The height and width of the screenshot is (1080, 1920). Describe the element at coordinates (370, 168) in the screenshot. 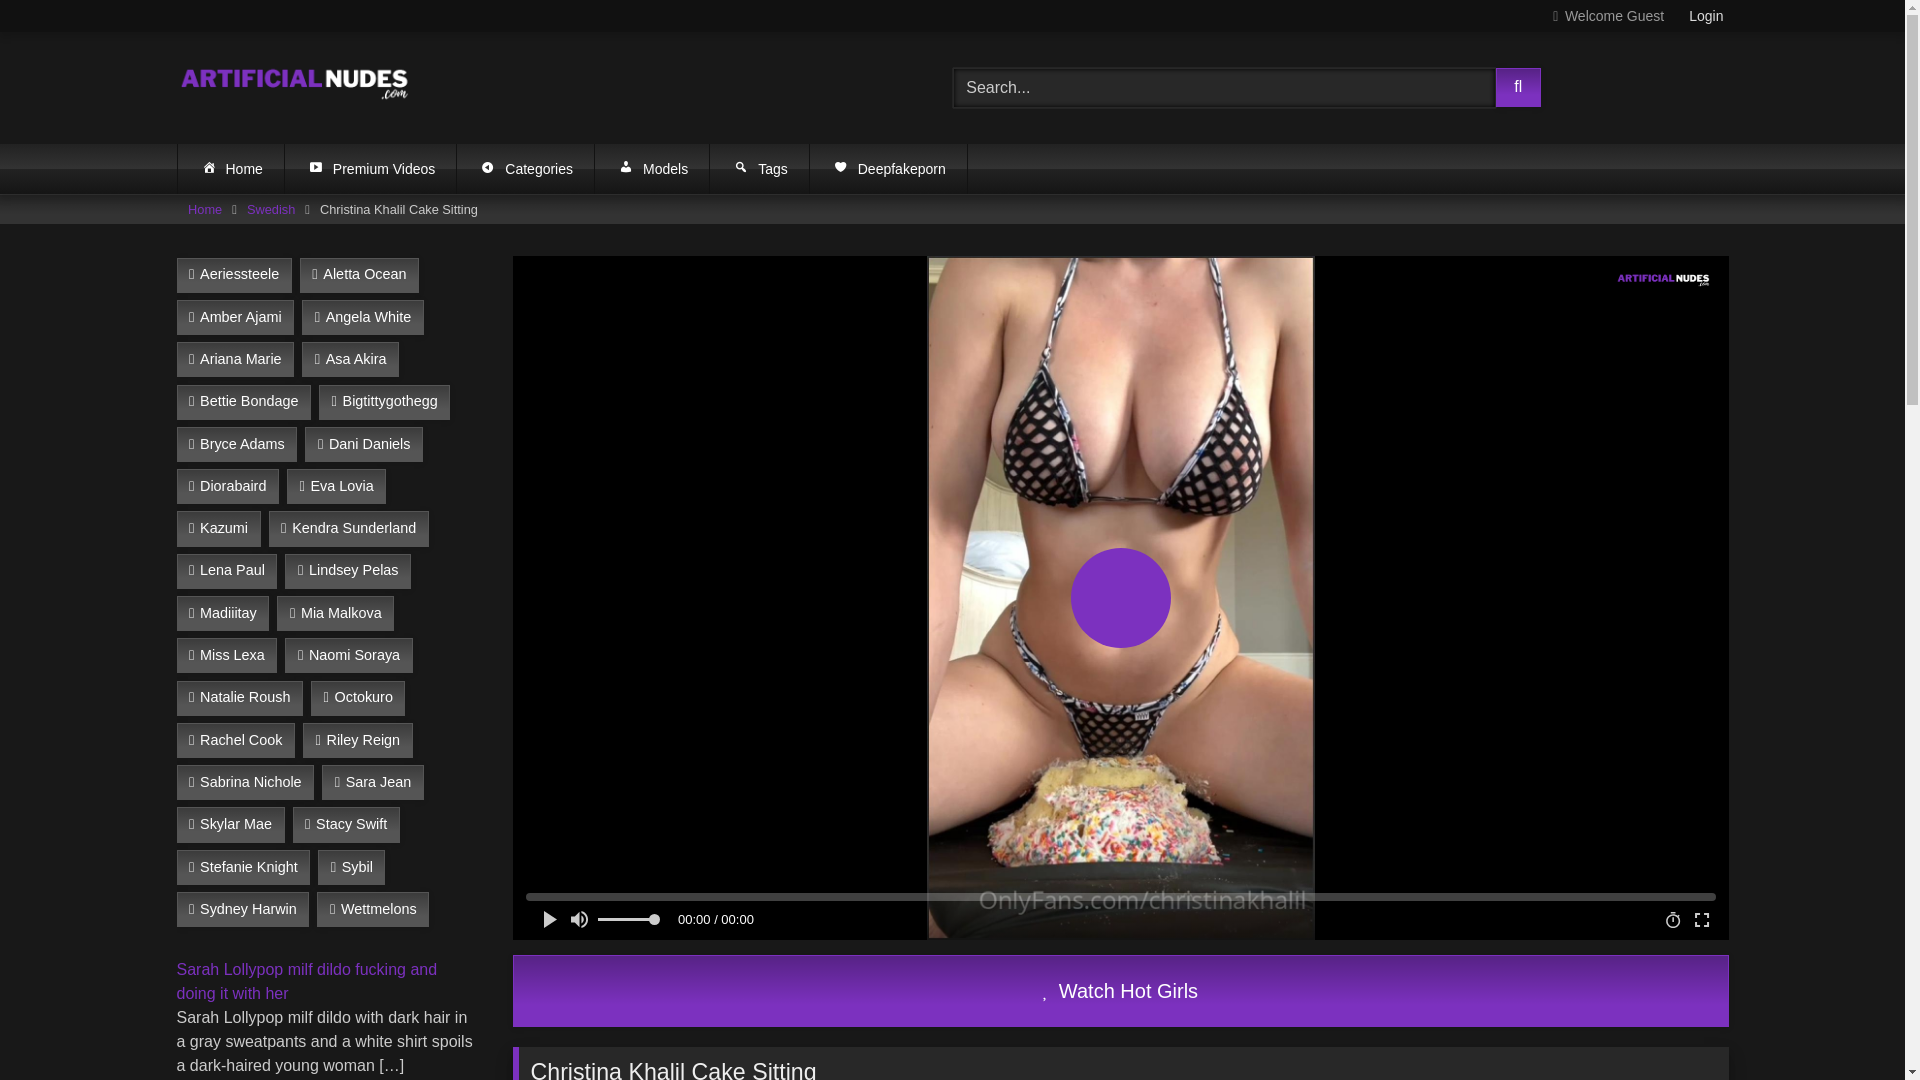

I see `Premium Videos` at that location.